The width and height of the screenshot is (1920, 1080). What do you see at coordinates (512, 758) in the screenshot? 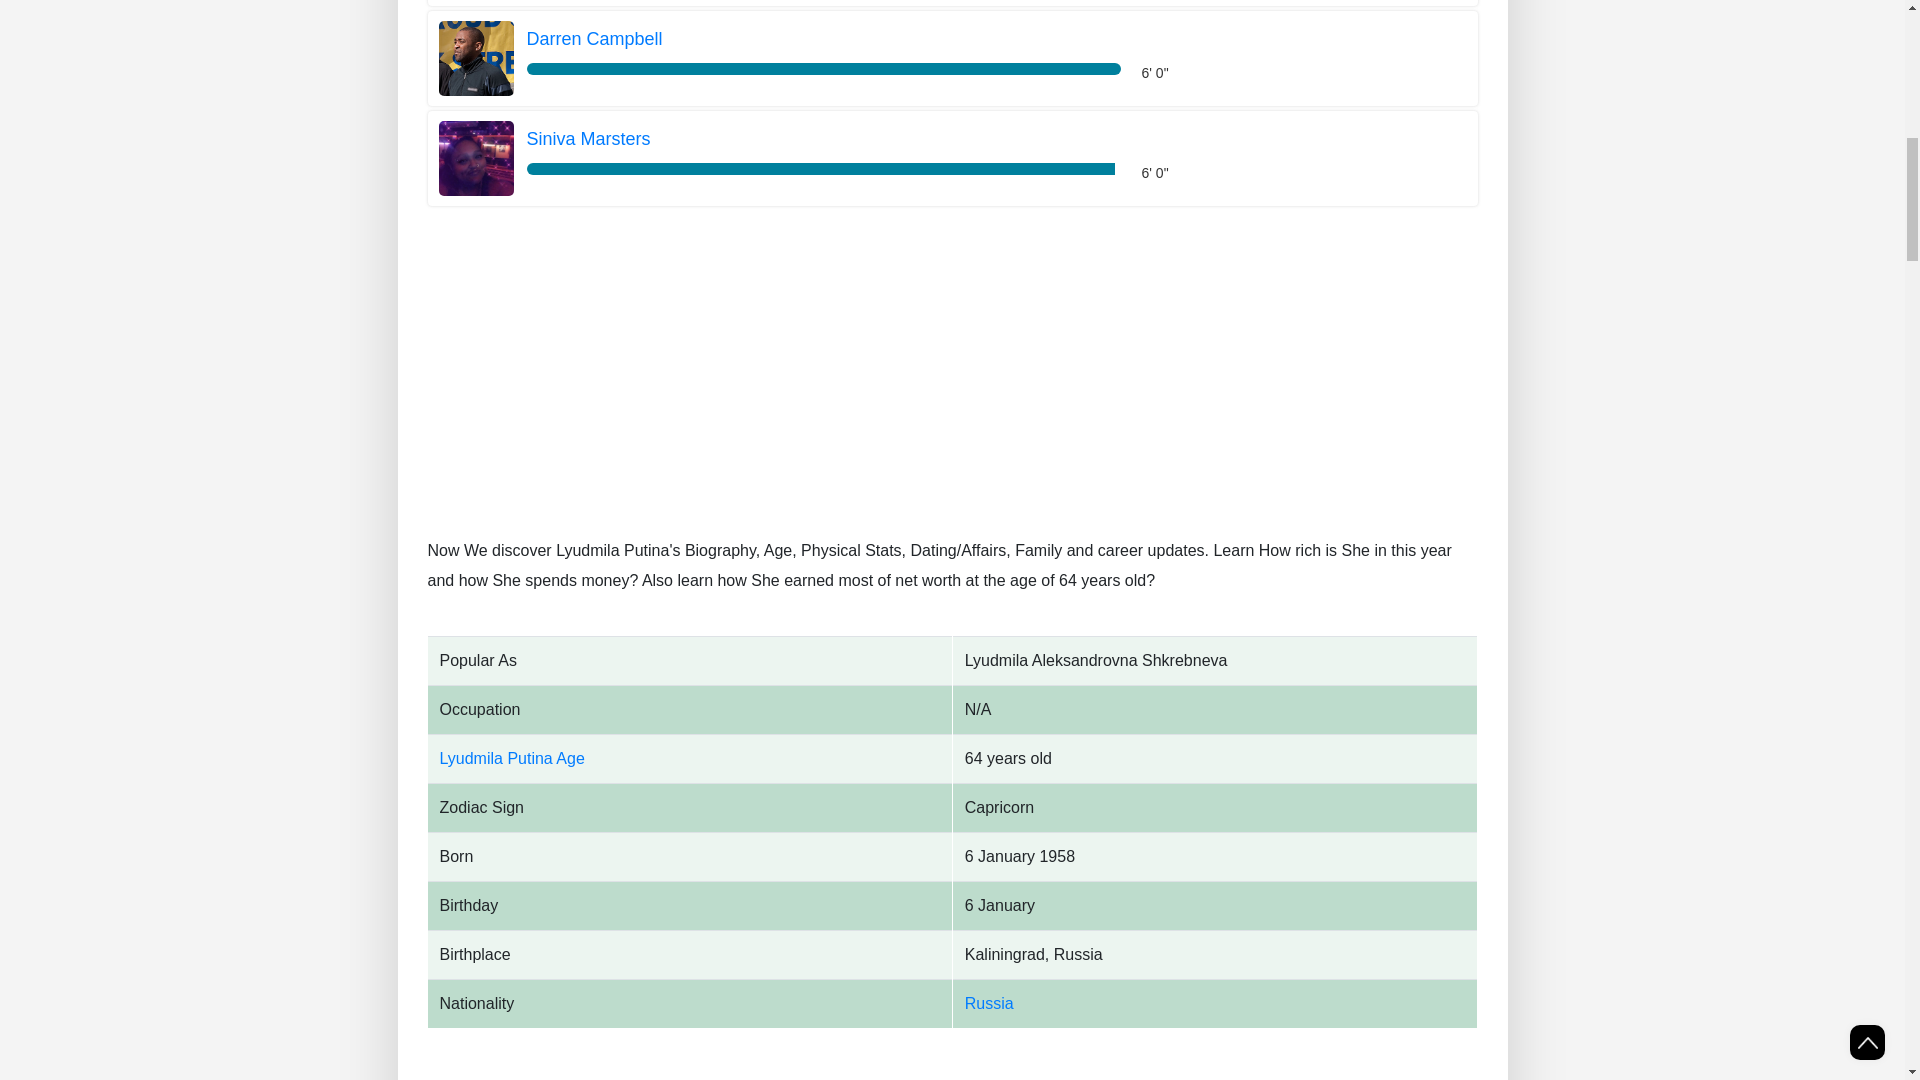
I see `Lyudmila Putina Age` at bounding box center [512, 758].